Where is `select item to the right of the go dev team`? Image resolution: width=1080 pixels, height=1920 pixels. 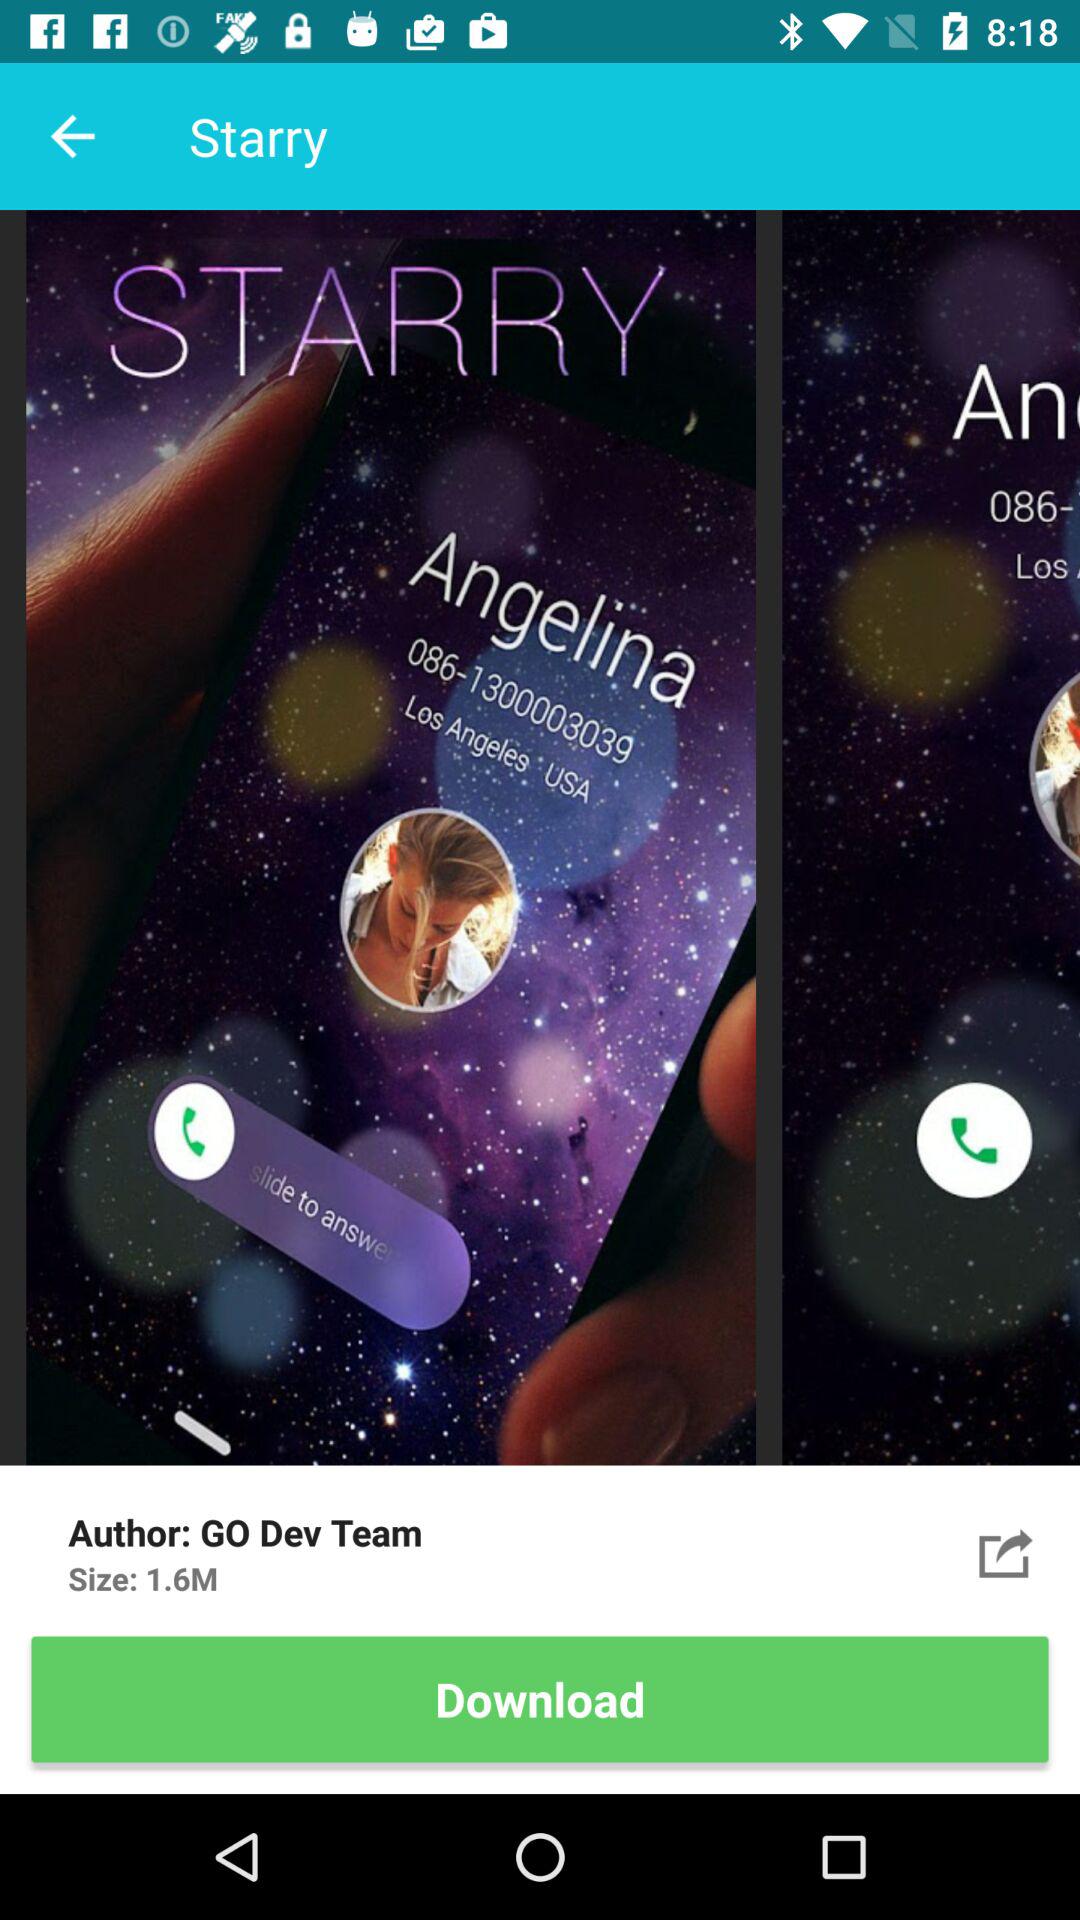 select item to the right of the go dev team is located at coordinates (1006, 1552).